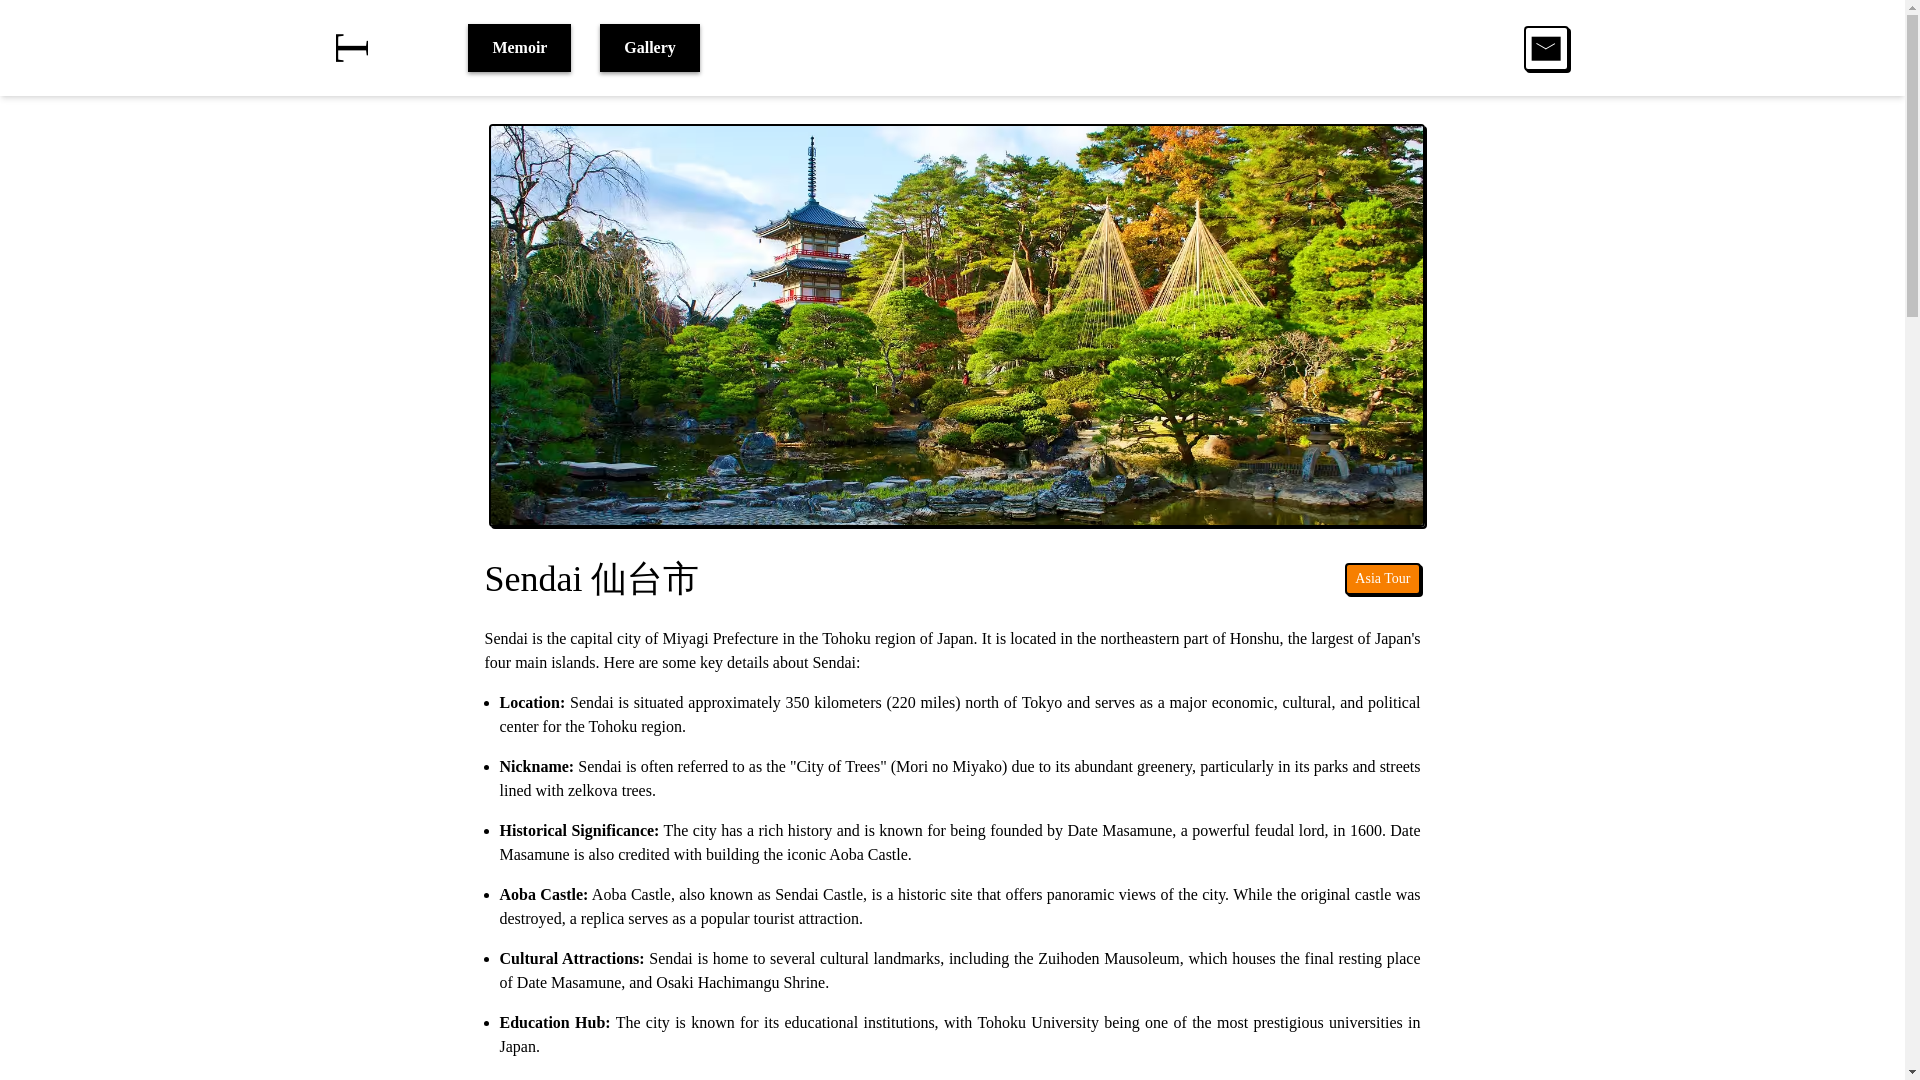 This screenshot has width=1920, height=1080. Describe the element at coordinates (650, 48) in the screenshot. I see `Gallery` at that location.